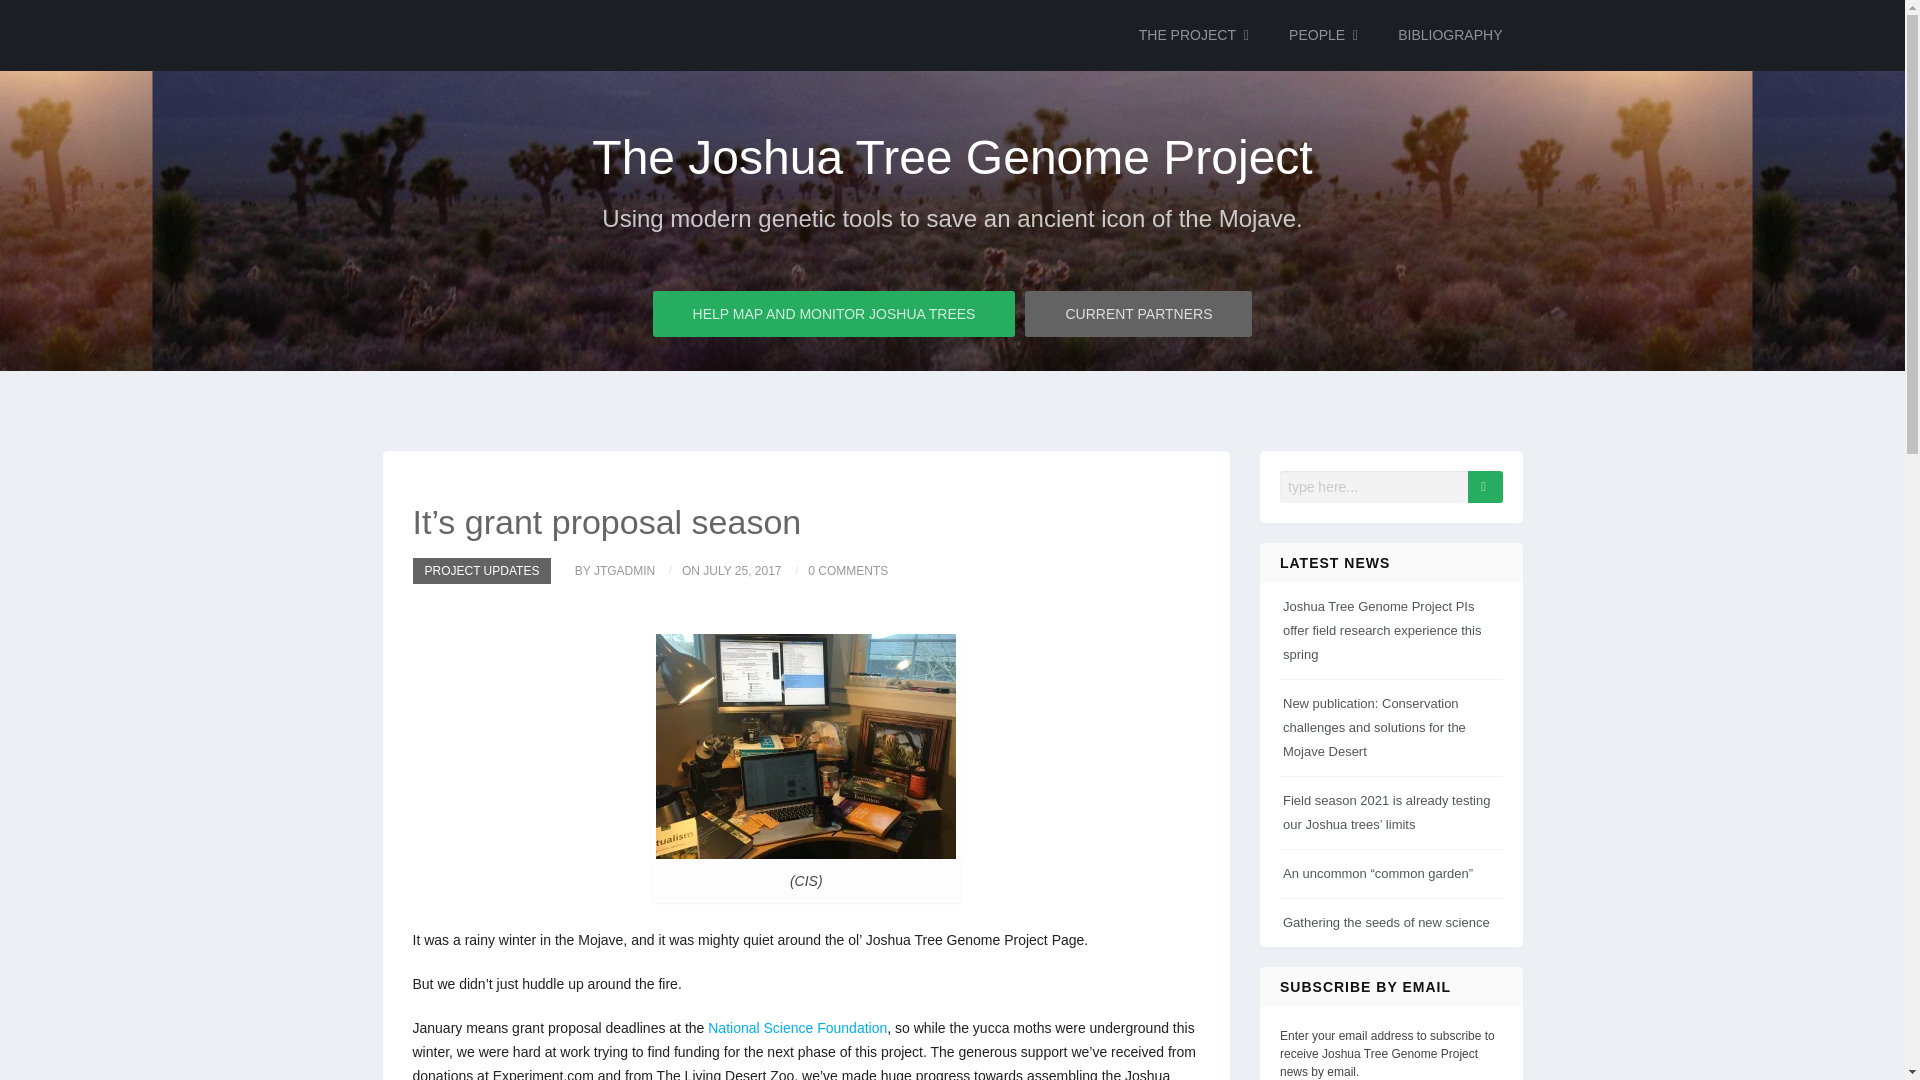 This screenshot has width=1920, height=1080. I want to click on National Science Foundation, so click(798, 1027).